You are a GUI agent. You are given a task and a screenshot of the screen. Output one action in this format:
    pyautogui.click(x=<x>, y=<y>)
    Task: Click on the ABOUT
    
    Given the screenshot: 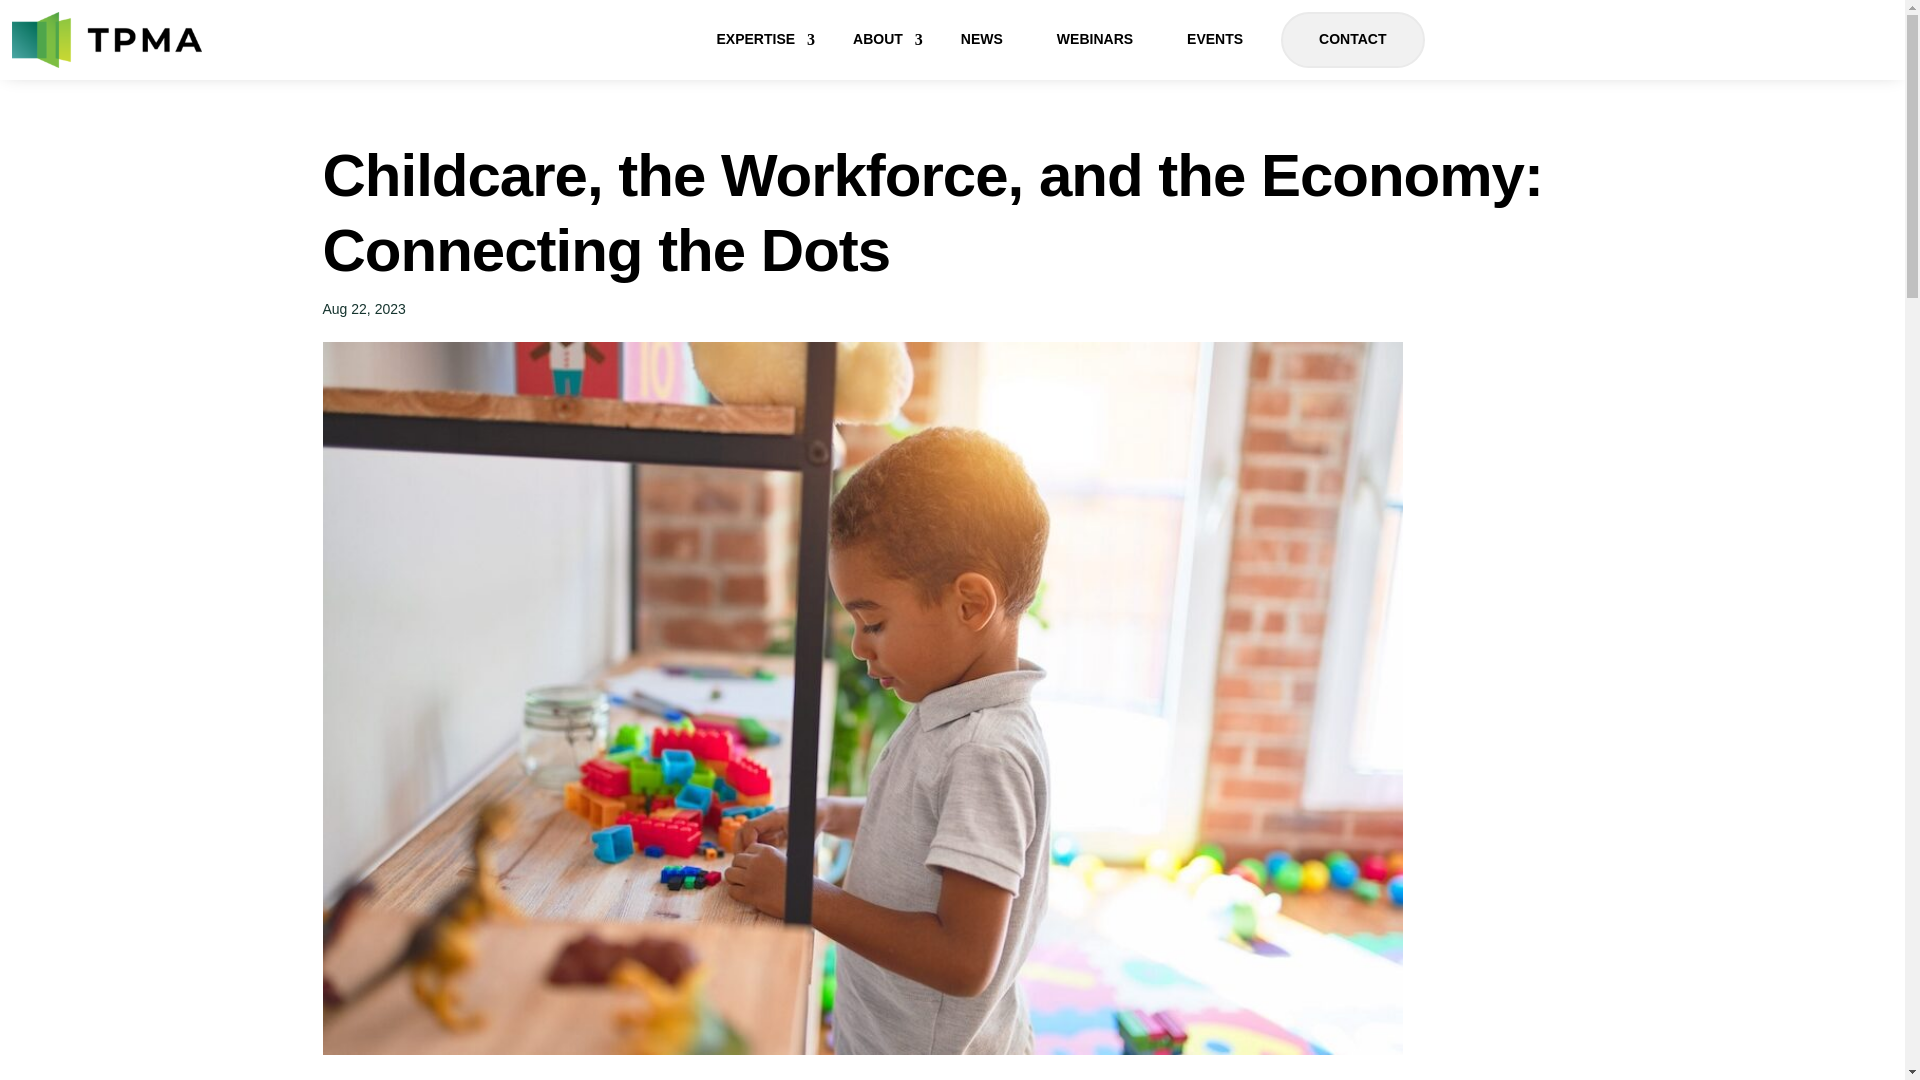 What is the action you would take?
    pyautogui.click(x=880, y=40)
    